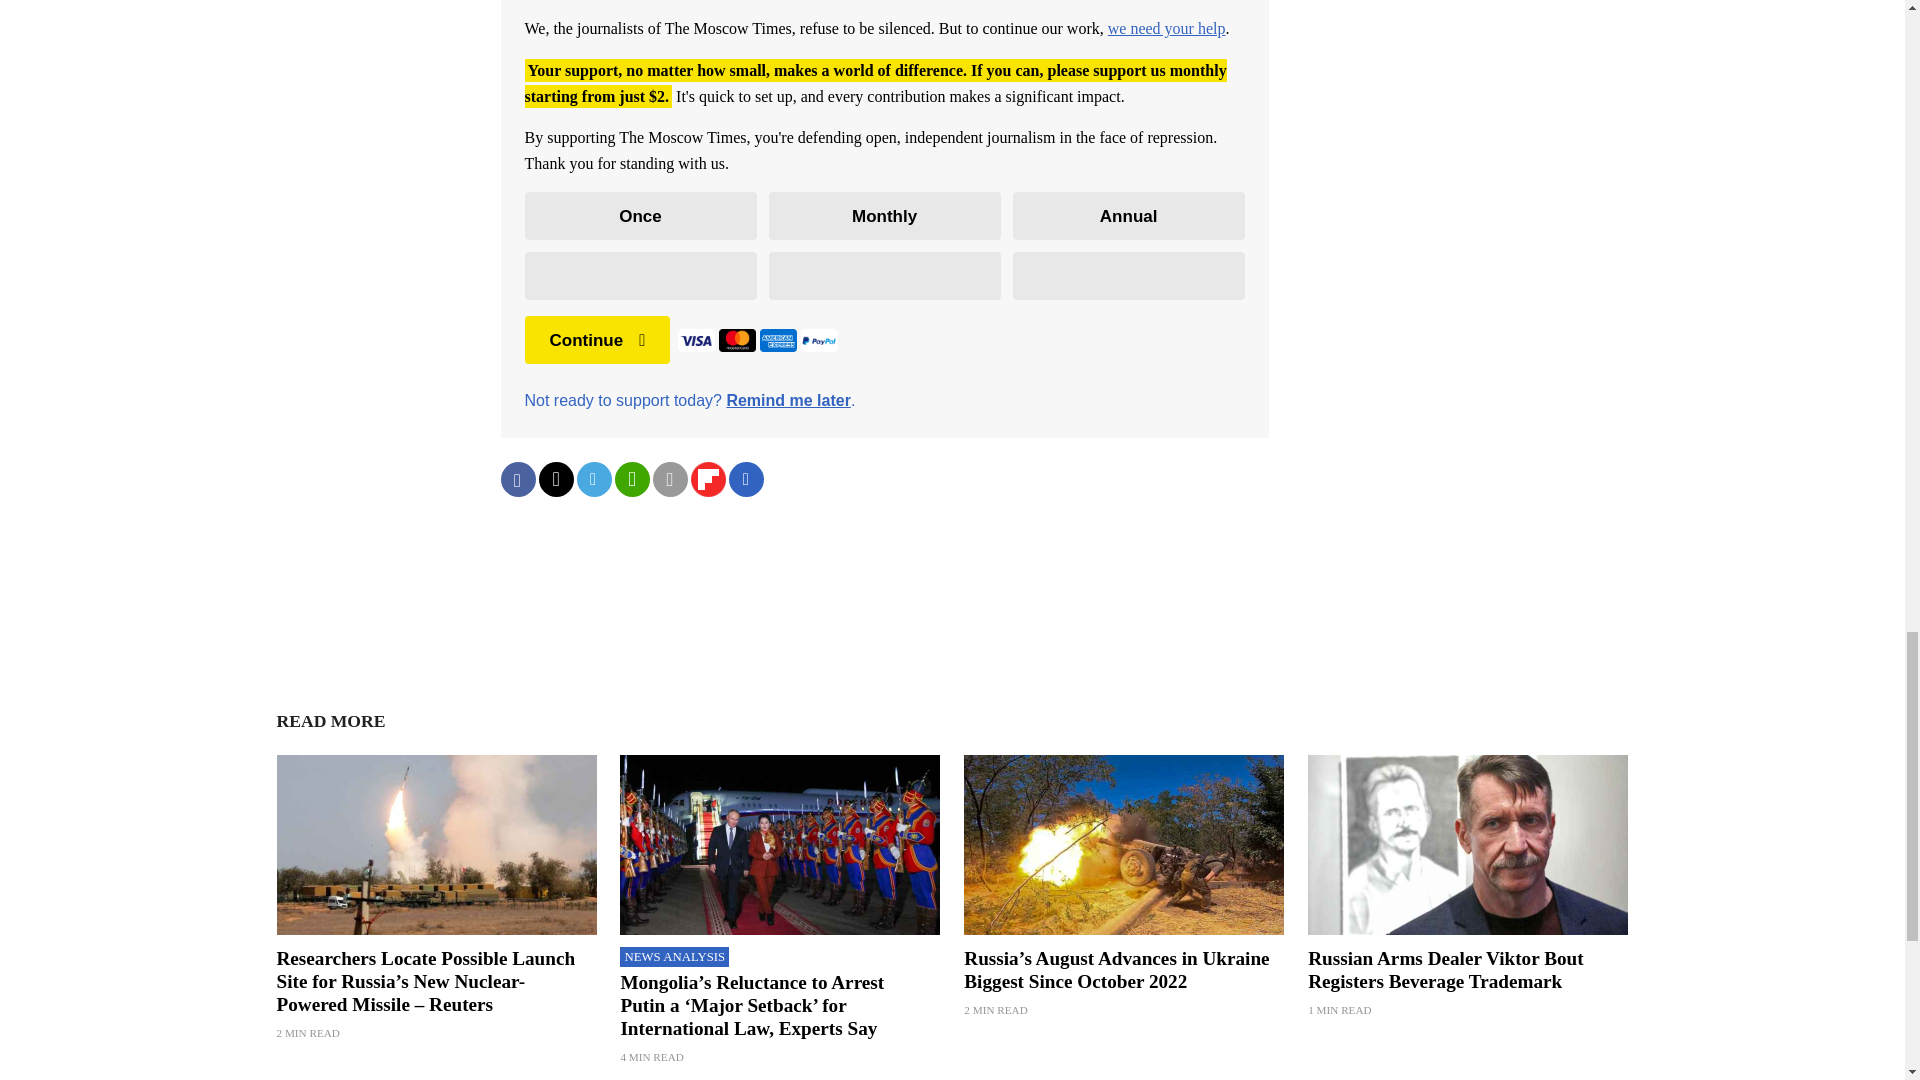  Describe the element at coordinates (554, 479) in the screenshot. I see `Share on Twitter` at that location.